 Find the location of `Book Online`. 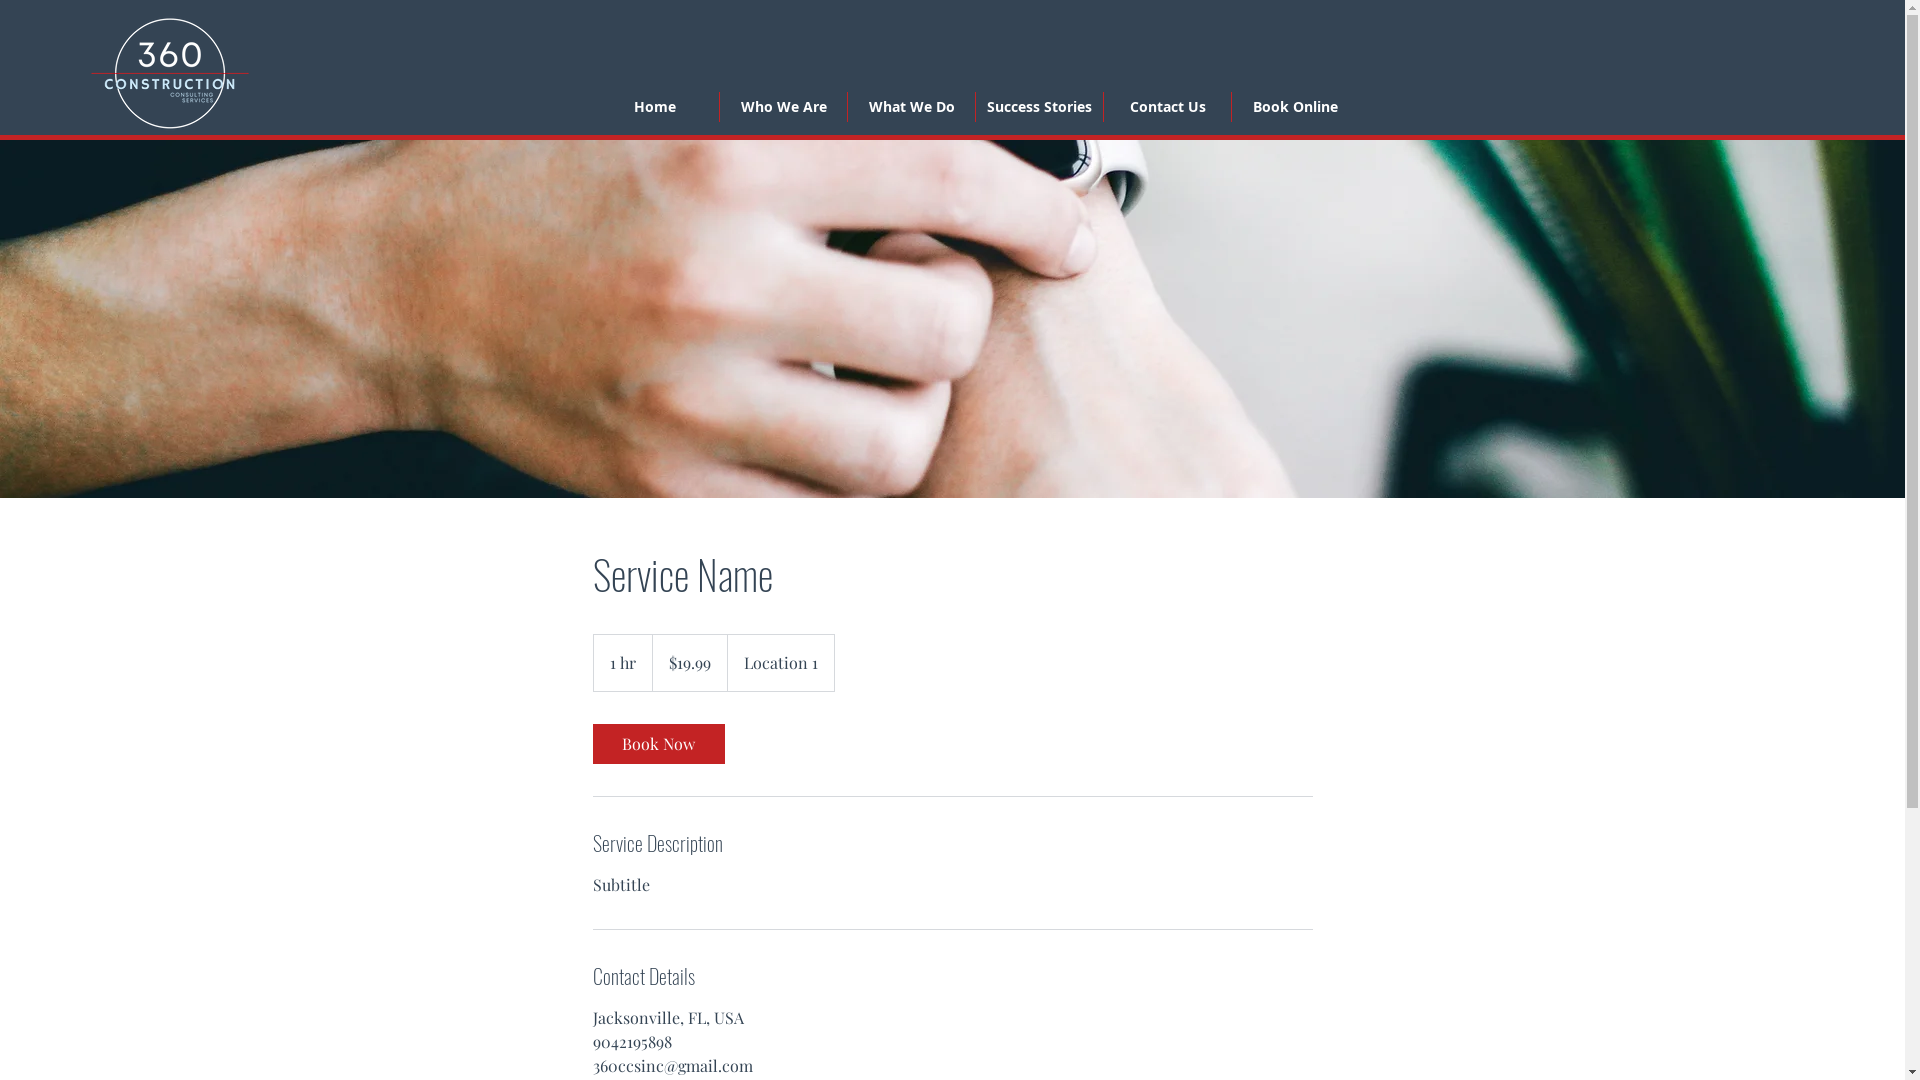

Book Online is located at coordinates (1295, 107).